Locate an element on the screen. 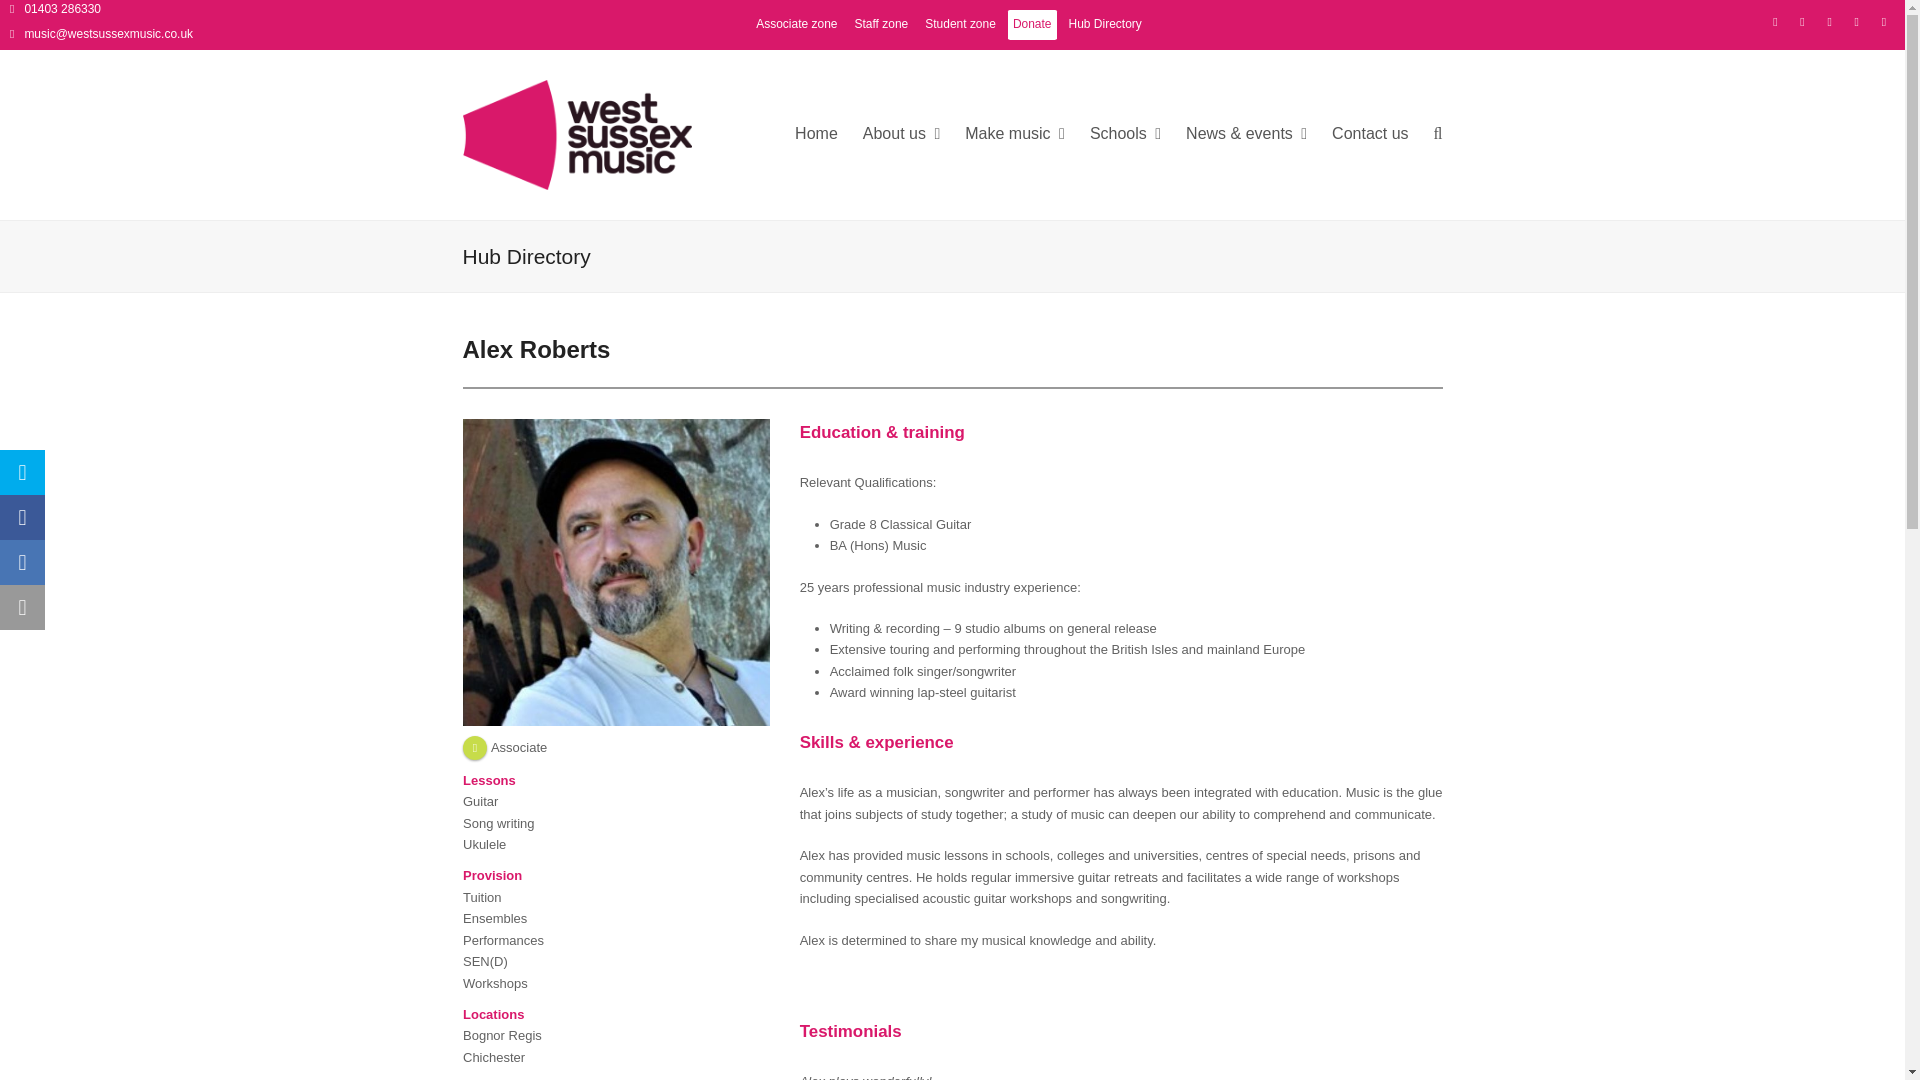  Alex is located at coordinates (616, 572).